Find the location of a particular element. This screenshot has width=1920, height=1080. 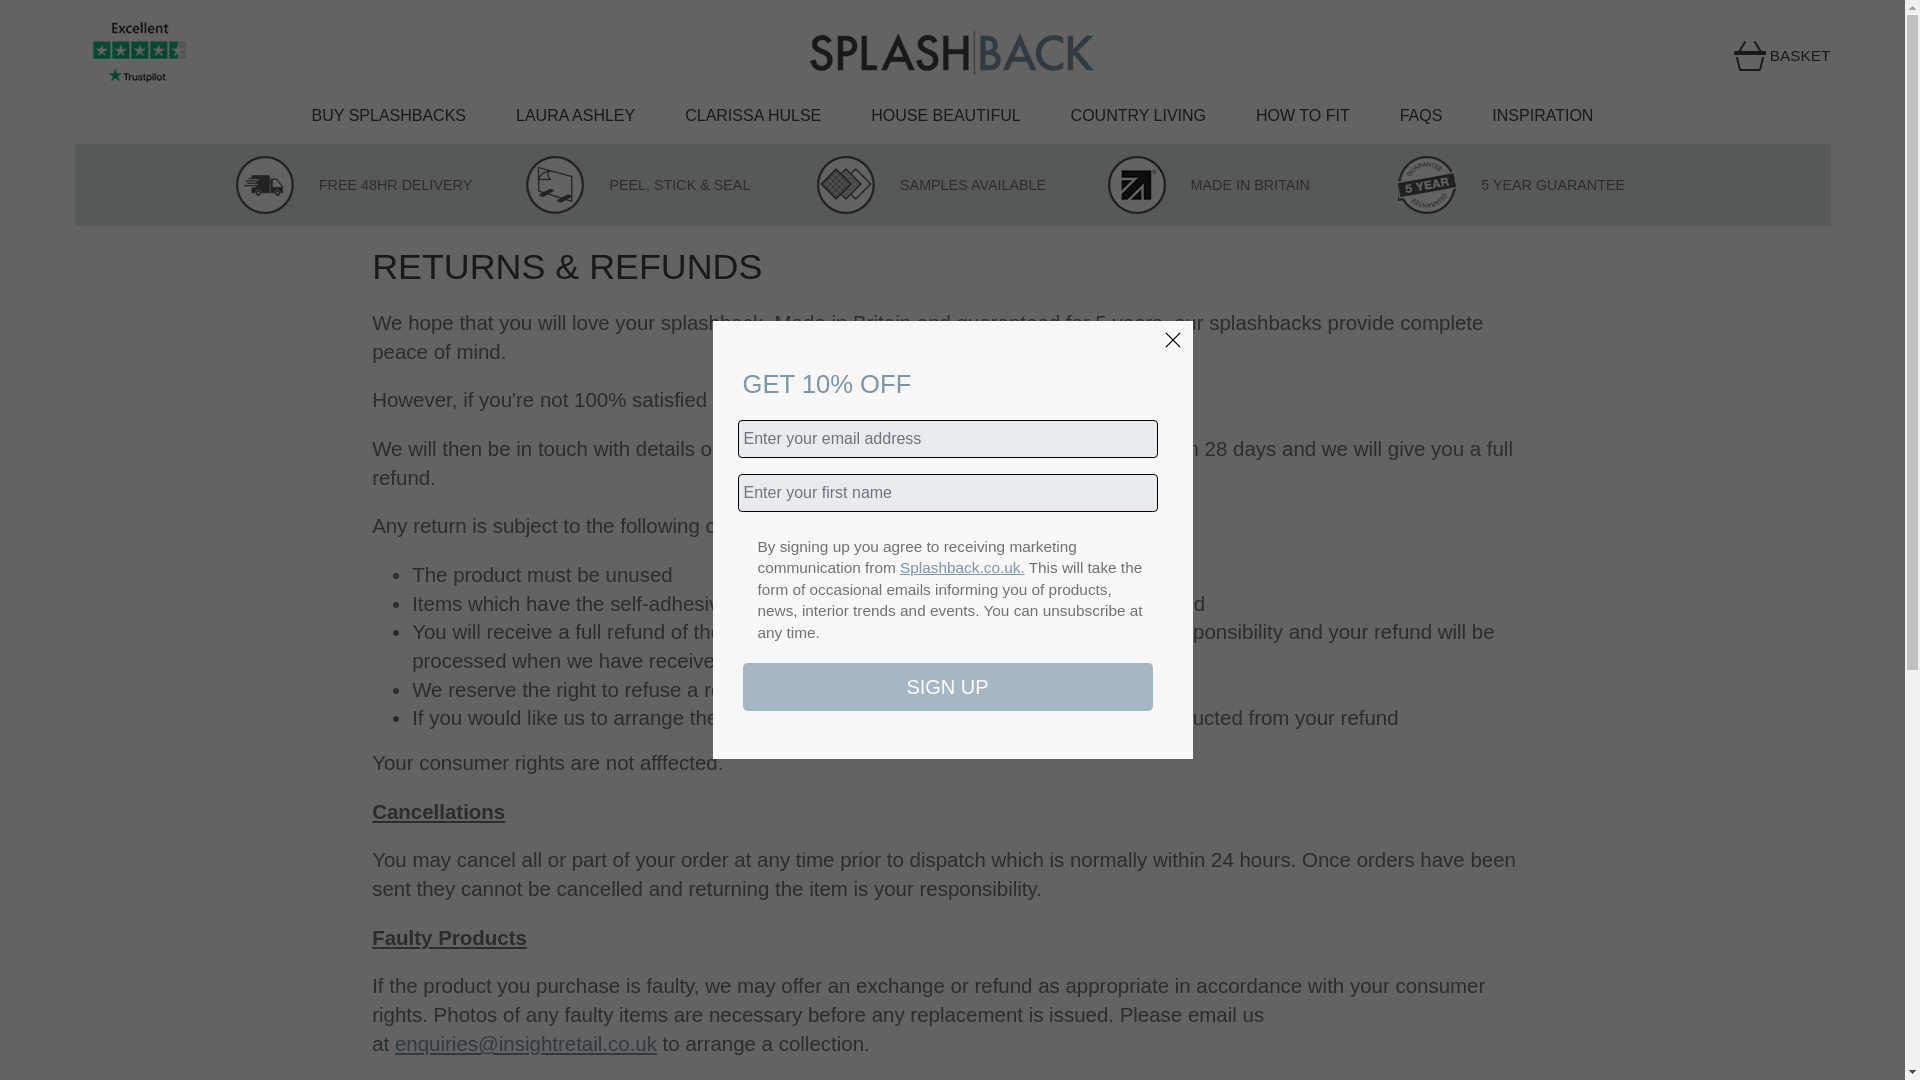

FREE 48HR DELIVERY is located at coordinates (354, 184).